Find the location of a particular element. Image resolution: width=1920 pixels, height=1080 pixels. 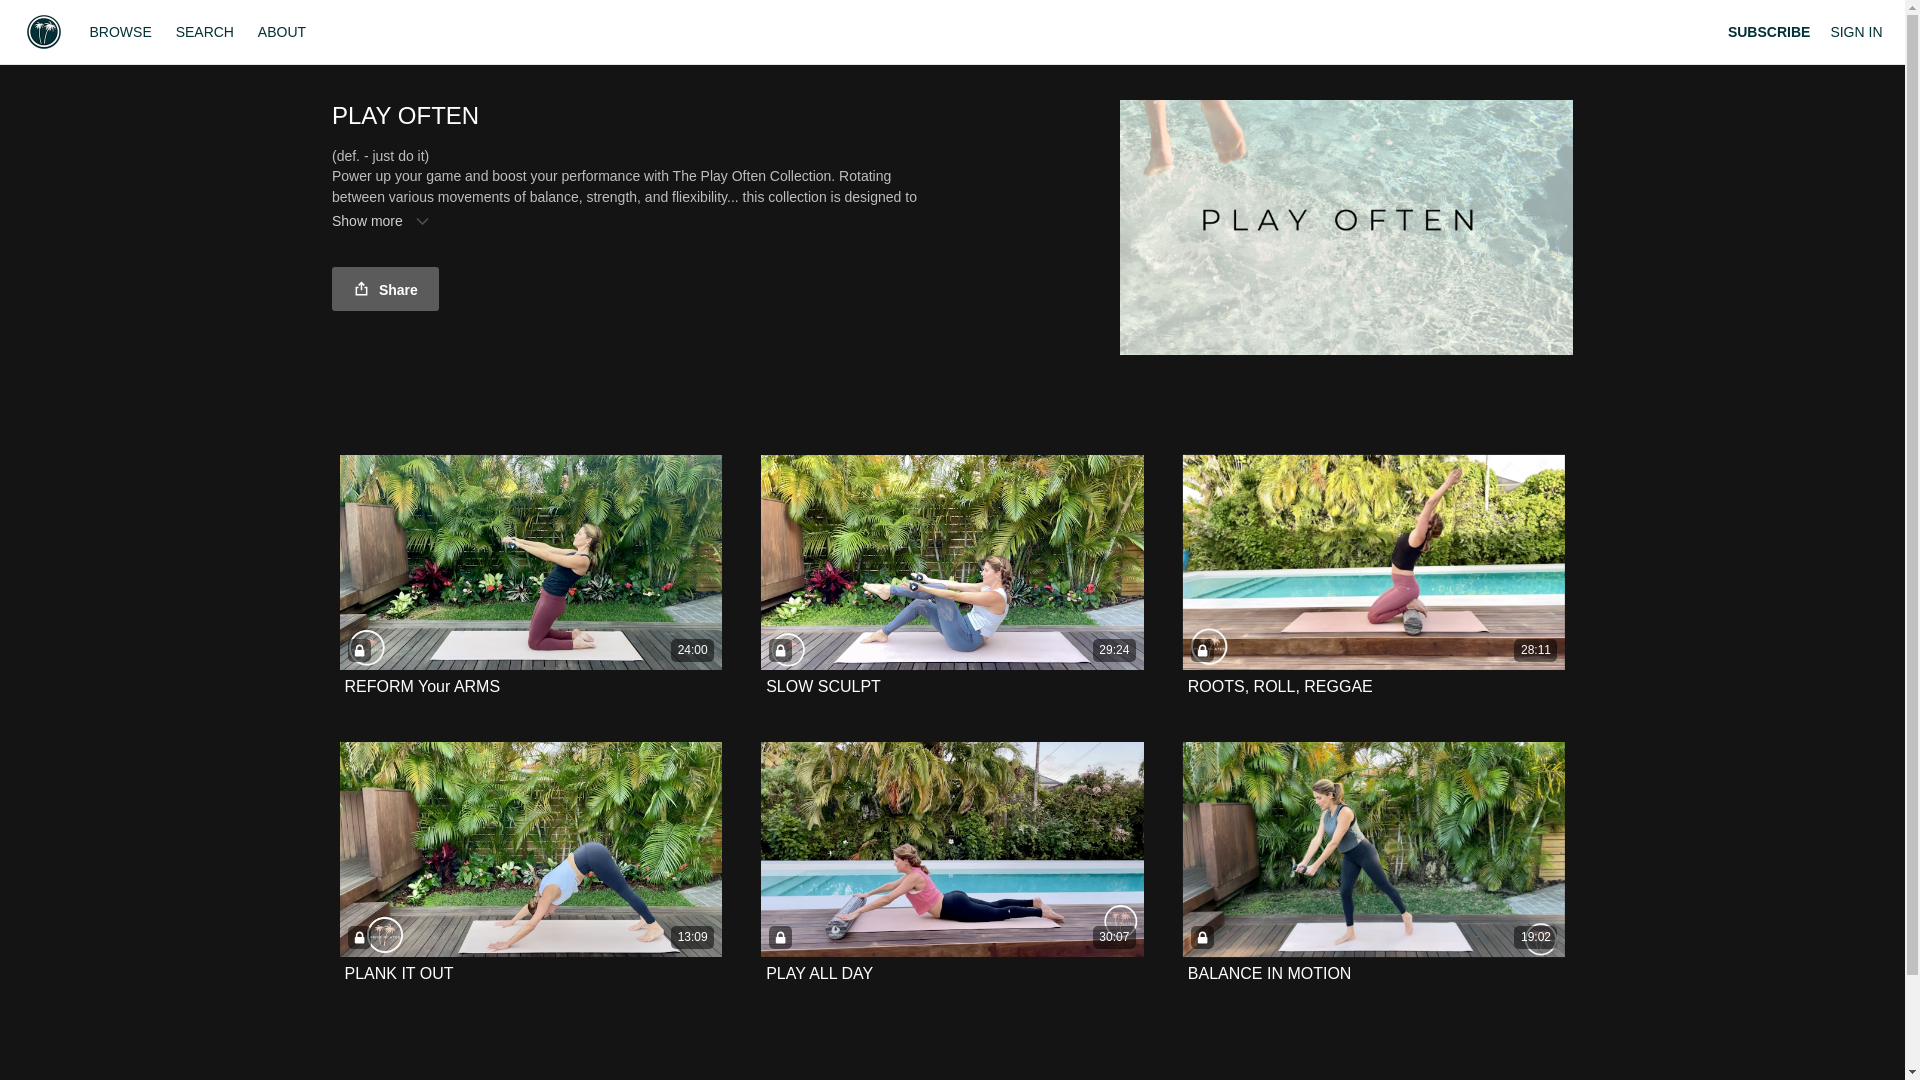

24:00 is located at coordinates (531, 562).